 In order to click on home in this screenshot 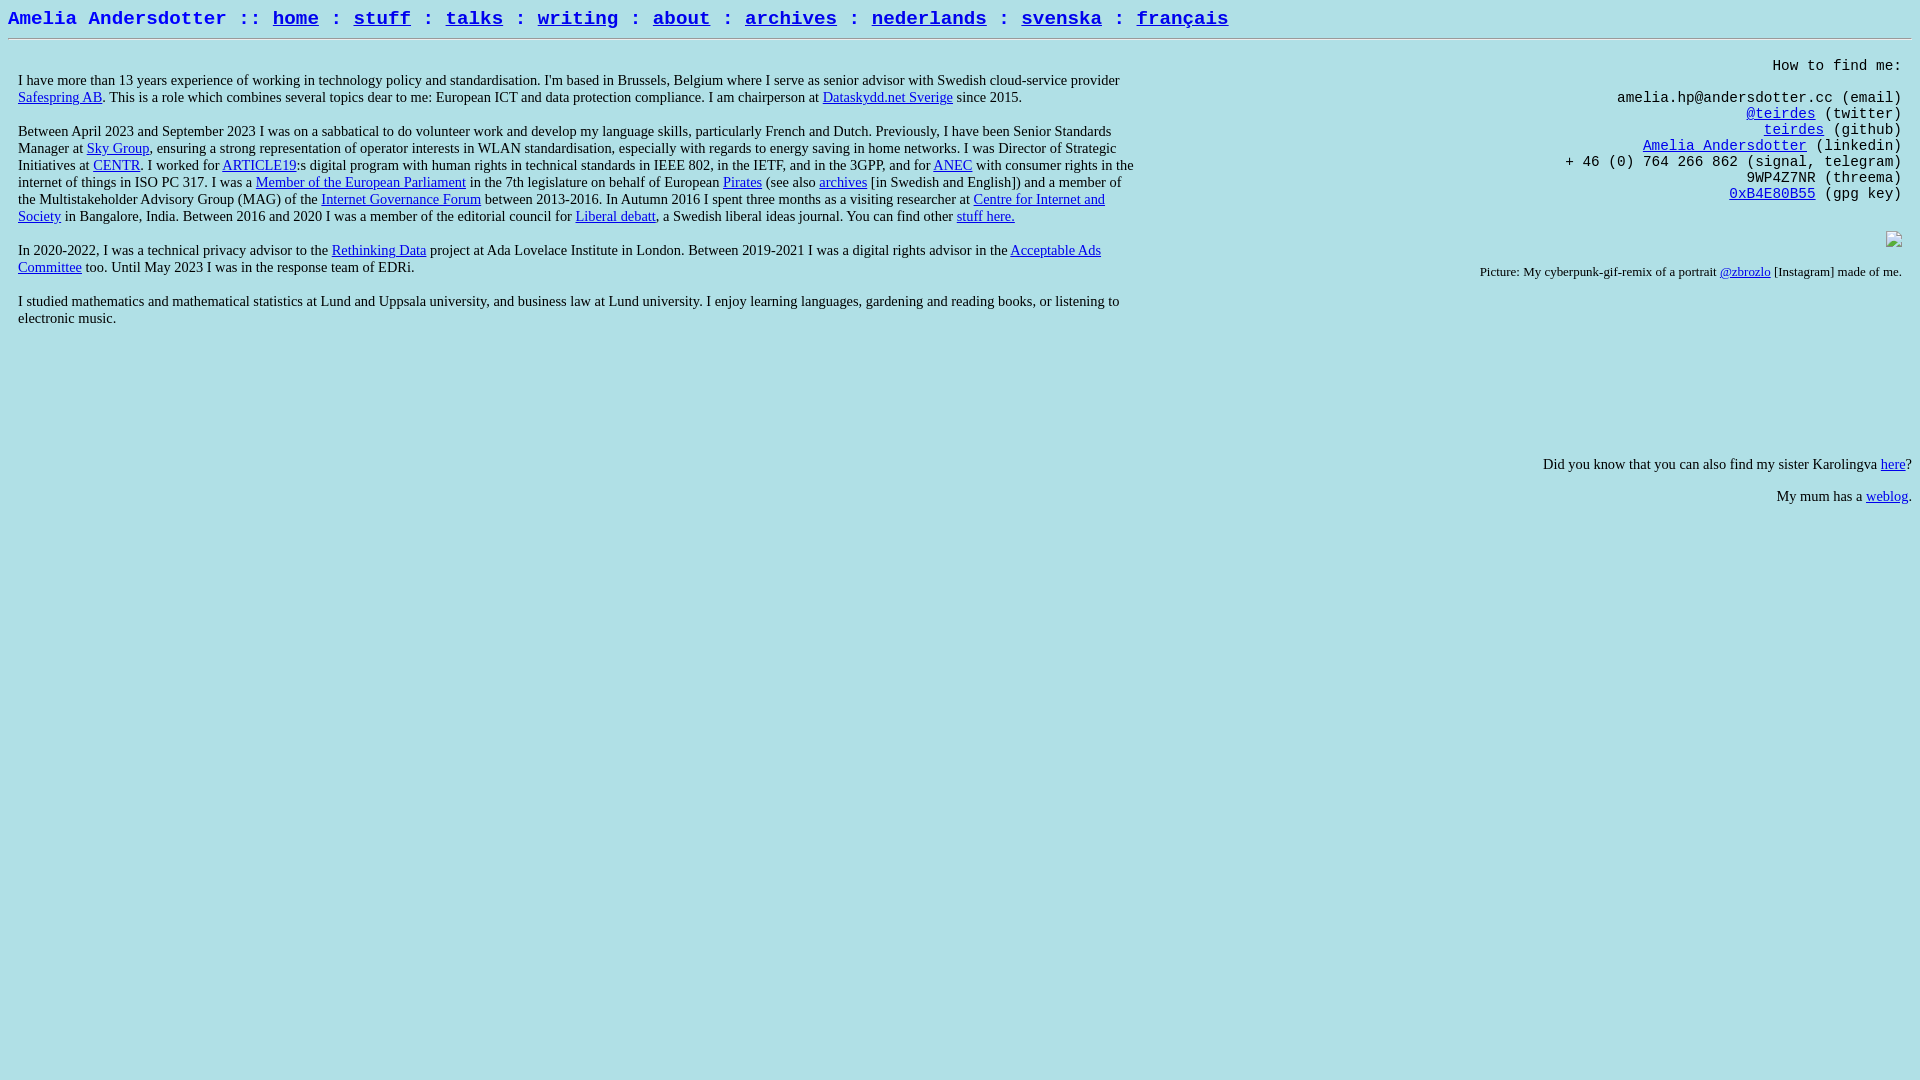, I will do `click(296, 19)`.